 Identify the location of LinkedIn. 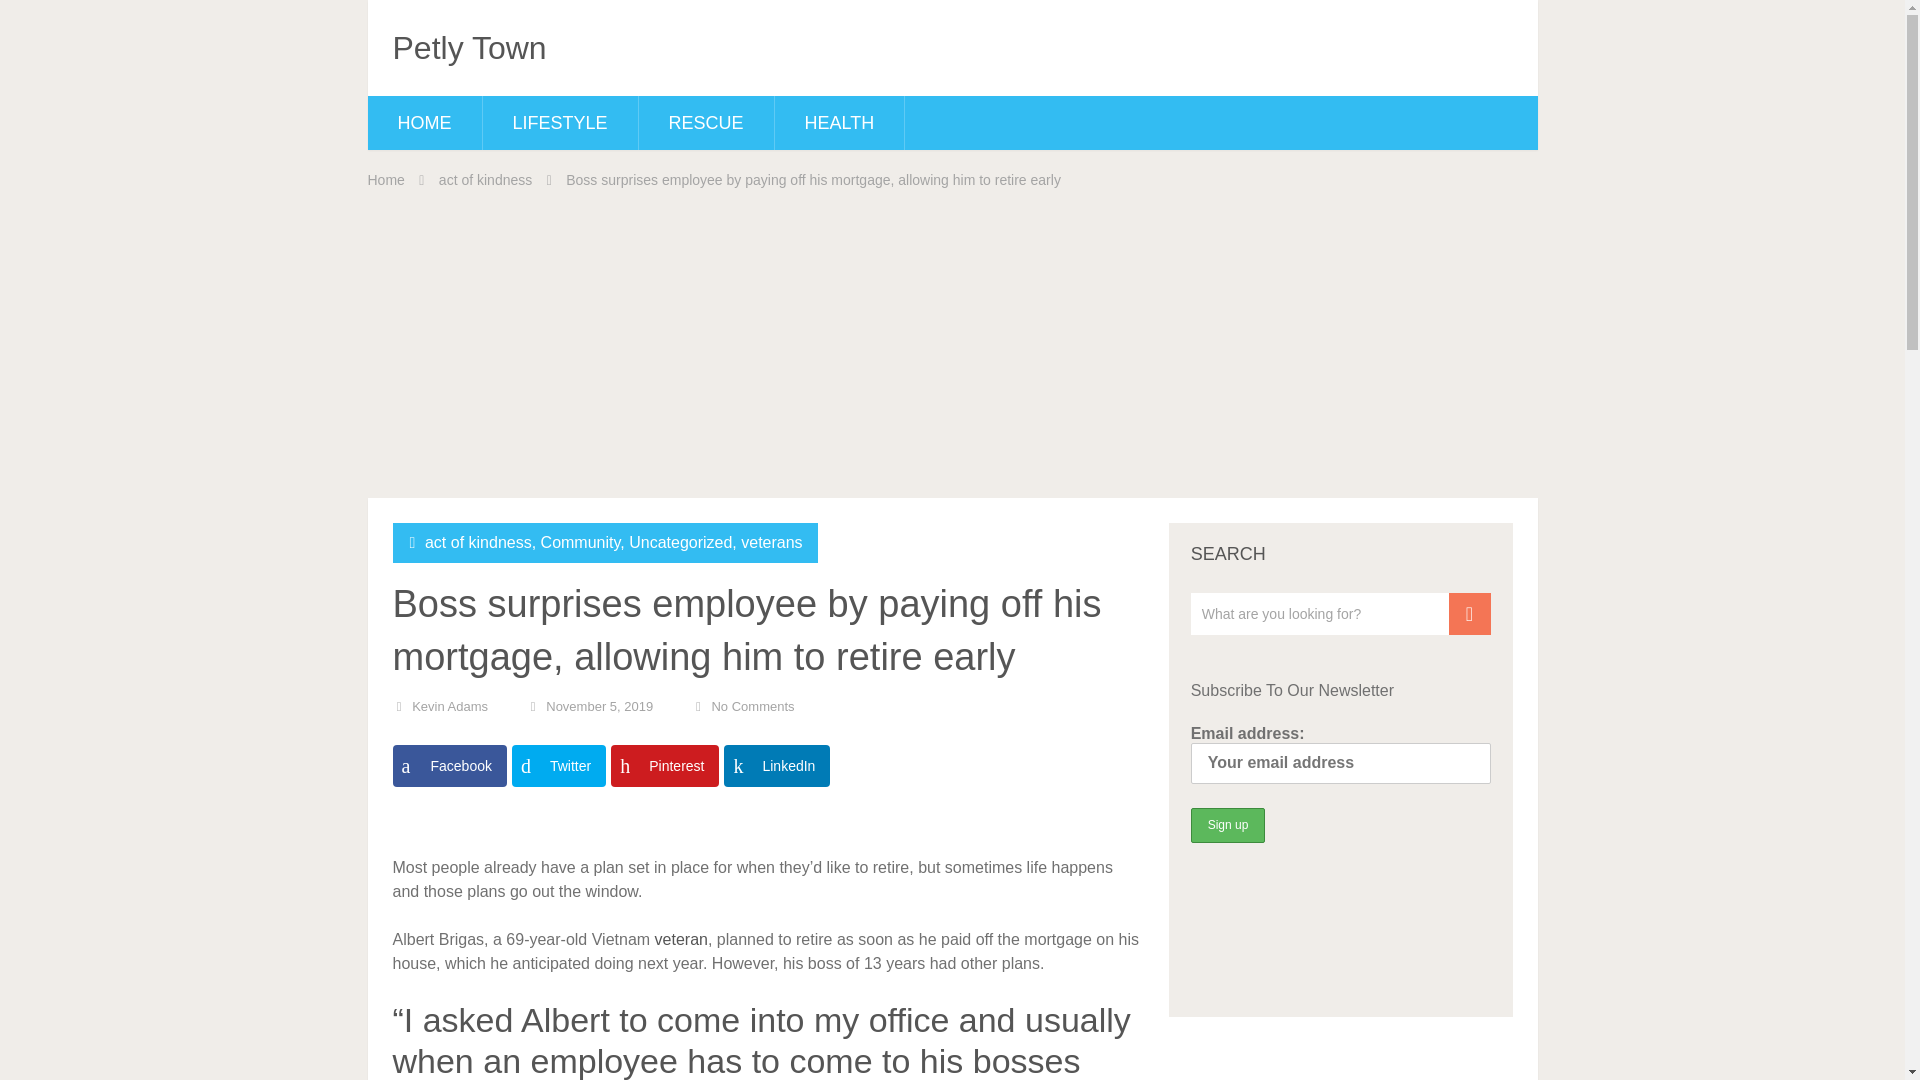
(776, 766).